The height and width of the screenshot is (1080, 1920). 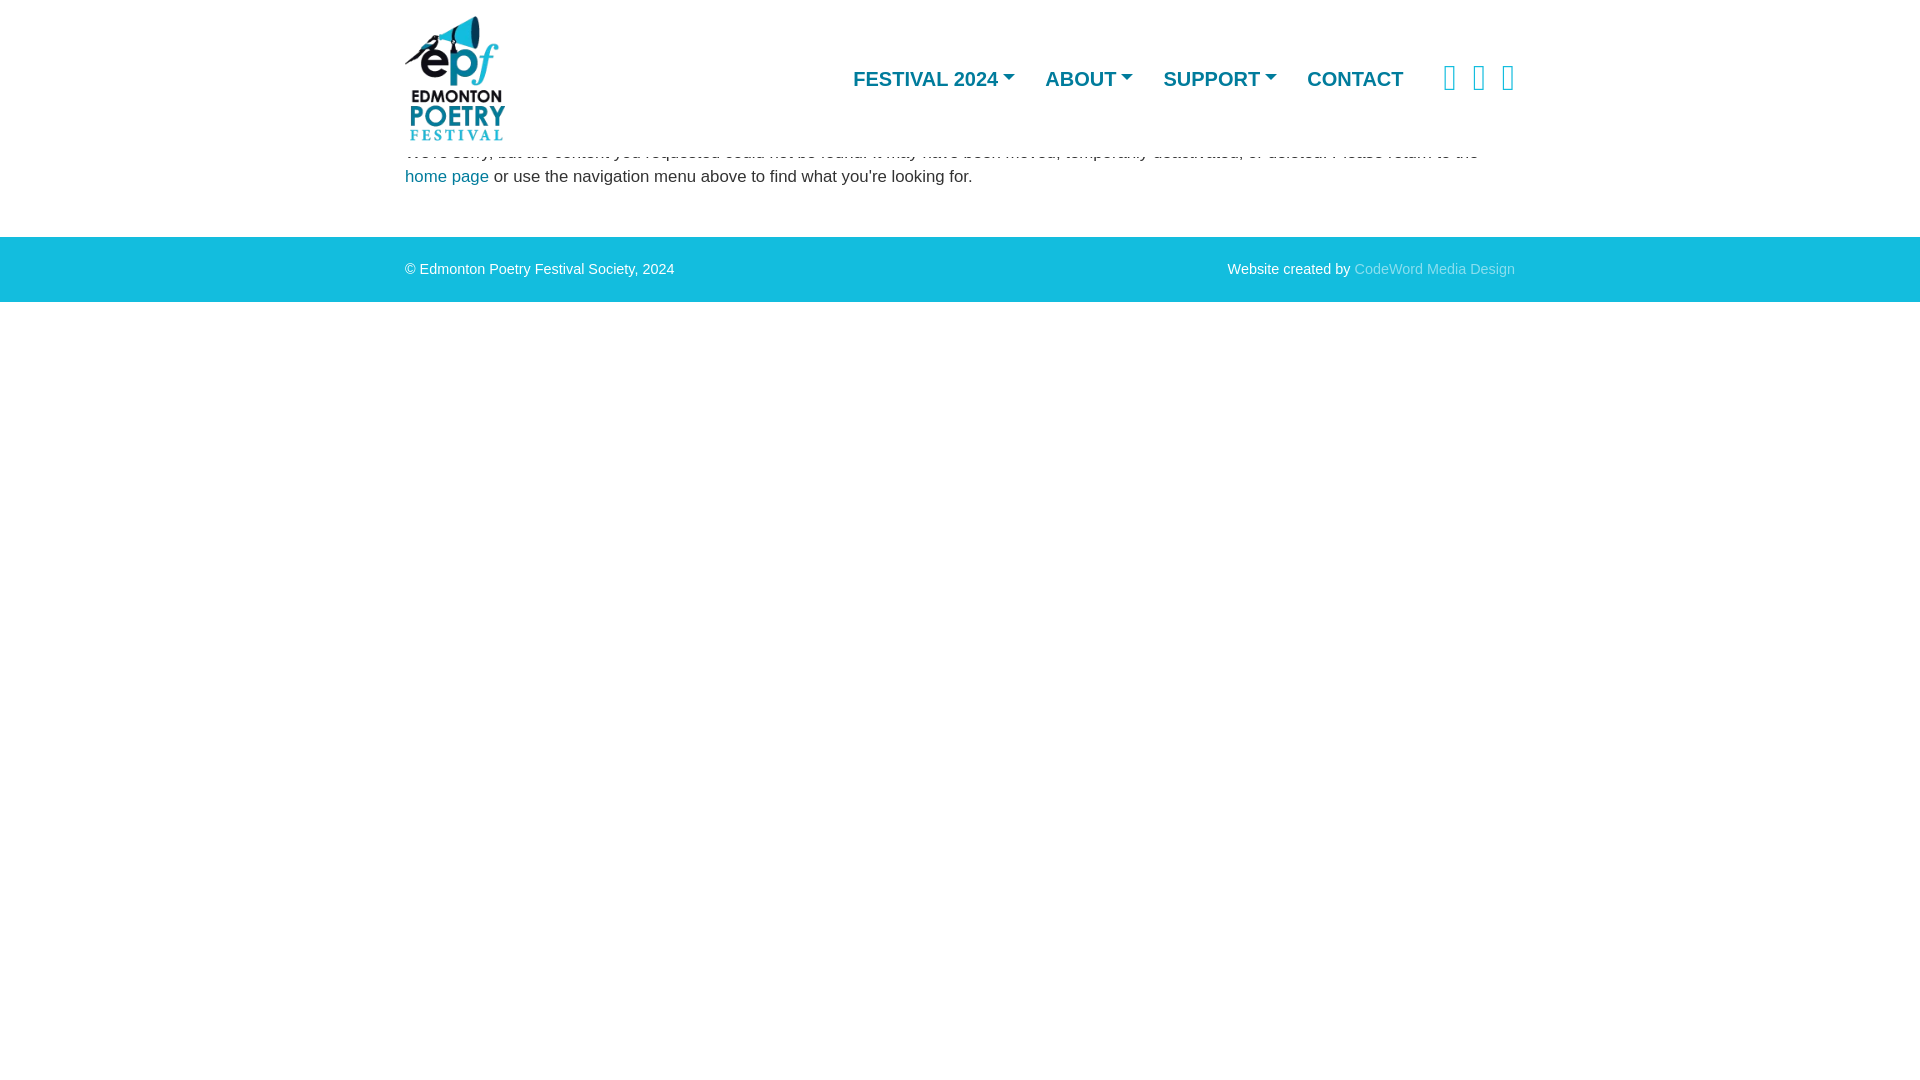 I want to click on CONTACT, so click(x=1355, y=78).